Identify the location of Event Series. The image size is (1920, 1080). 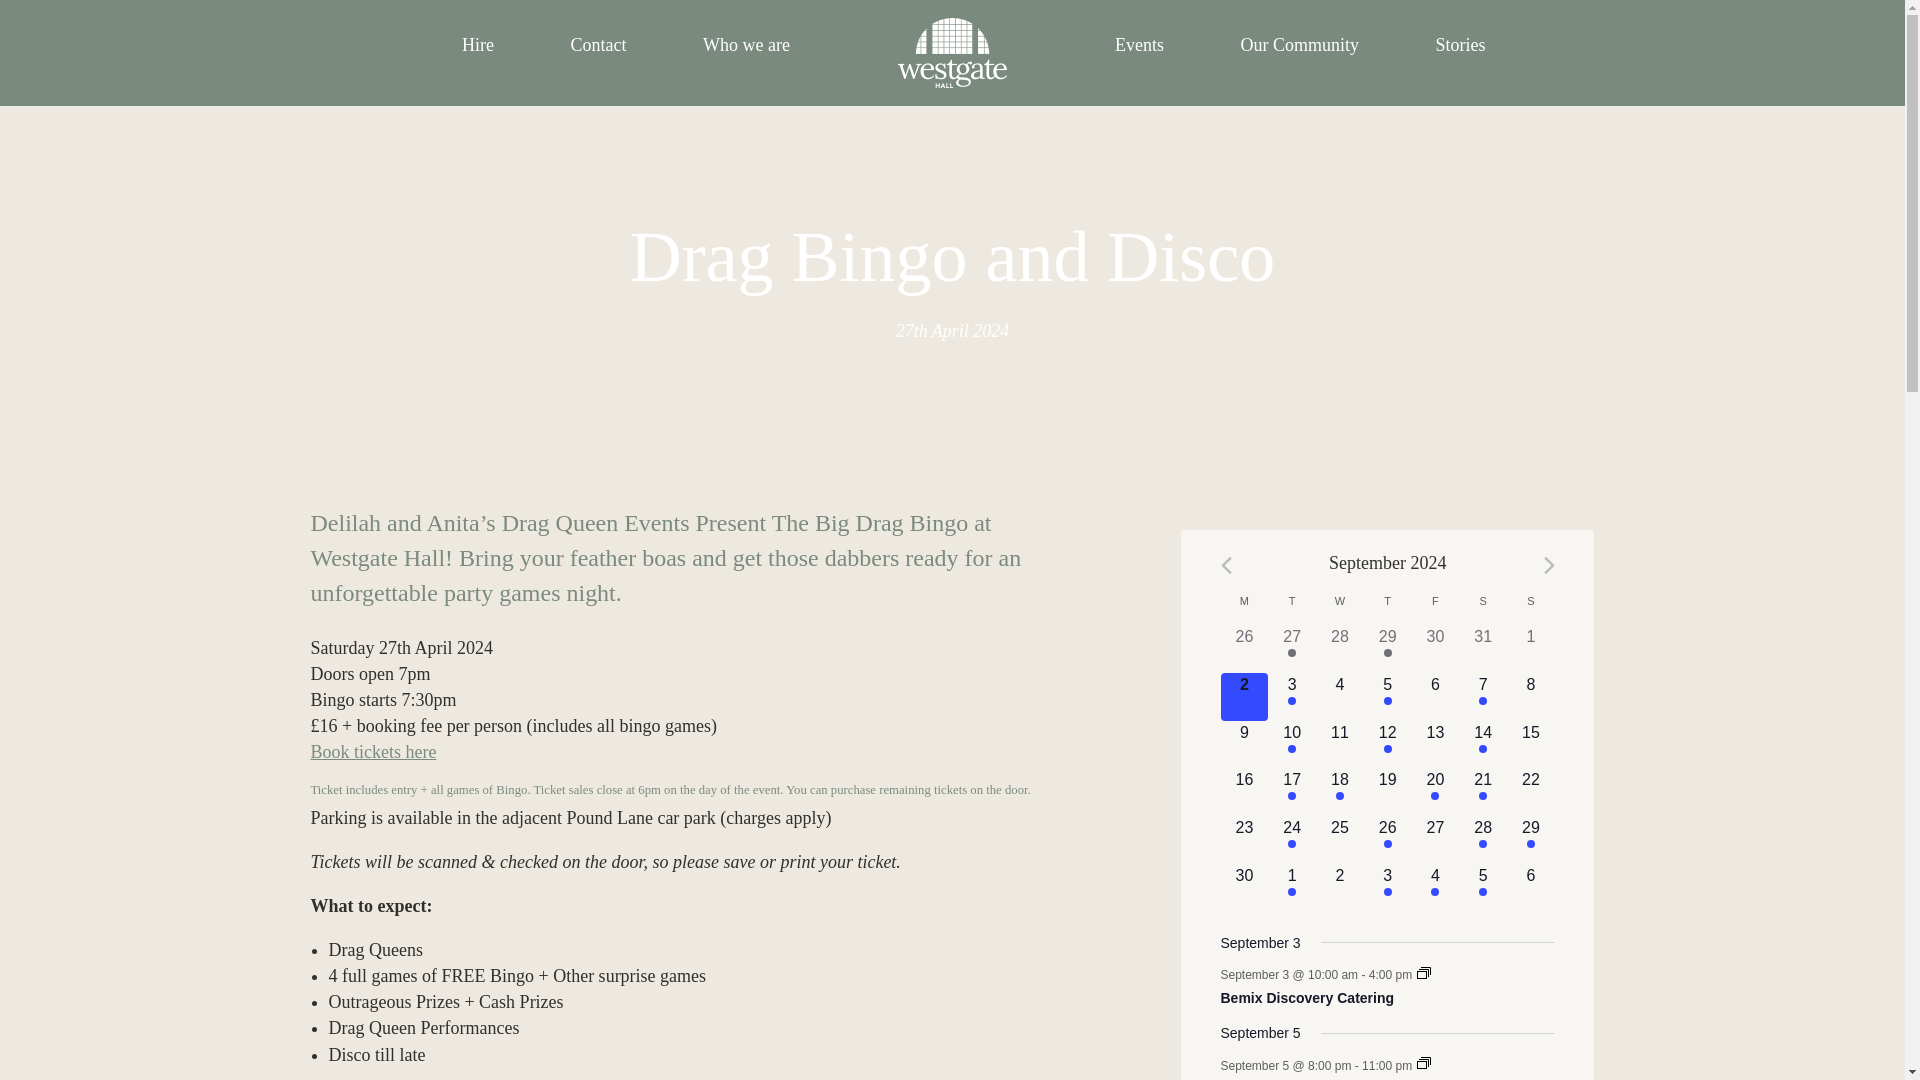
(1387, 648).